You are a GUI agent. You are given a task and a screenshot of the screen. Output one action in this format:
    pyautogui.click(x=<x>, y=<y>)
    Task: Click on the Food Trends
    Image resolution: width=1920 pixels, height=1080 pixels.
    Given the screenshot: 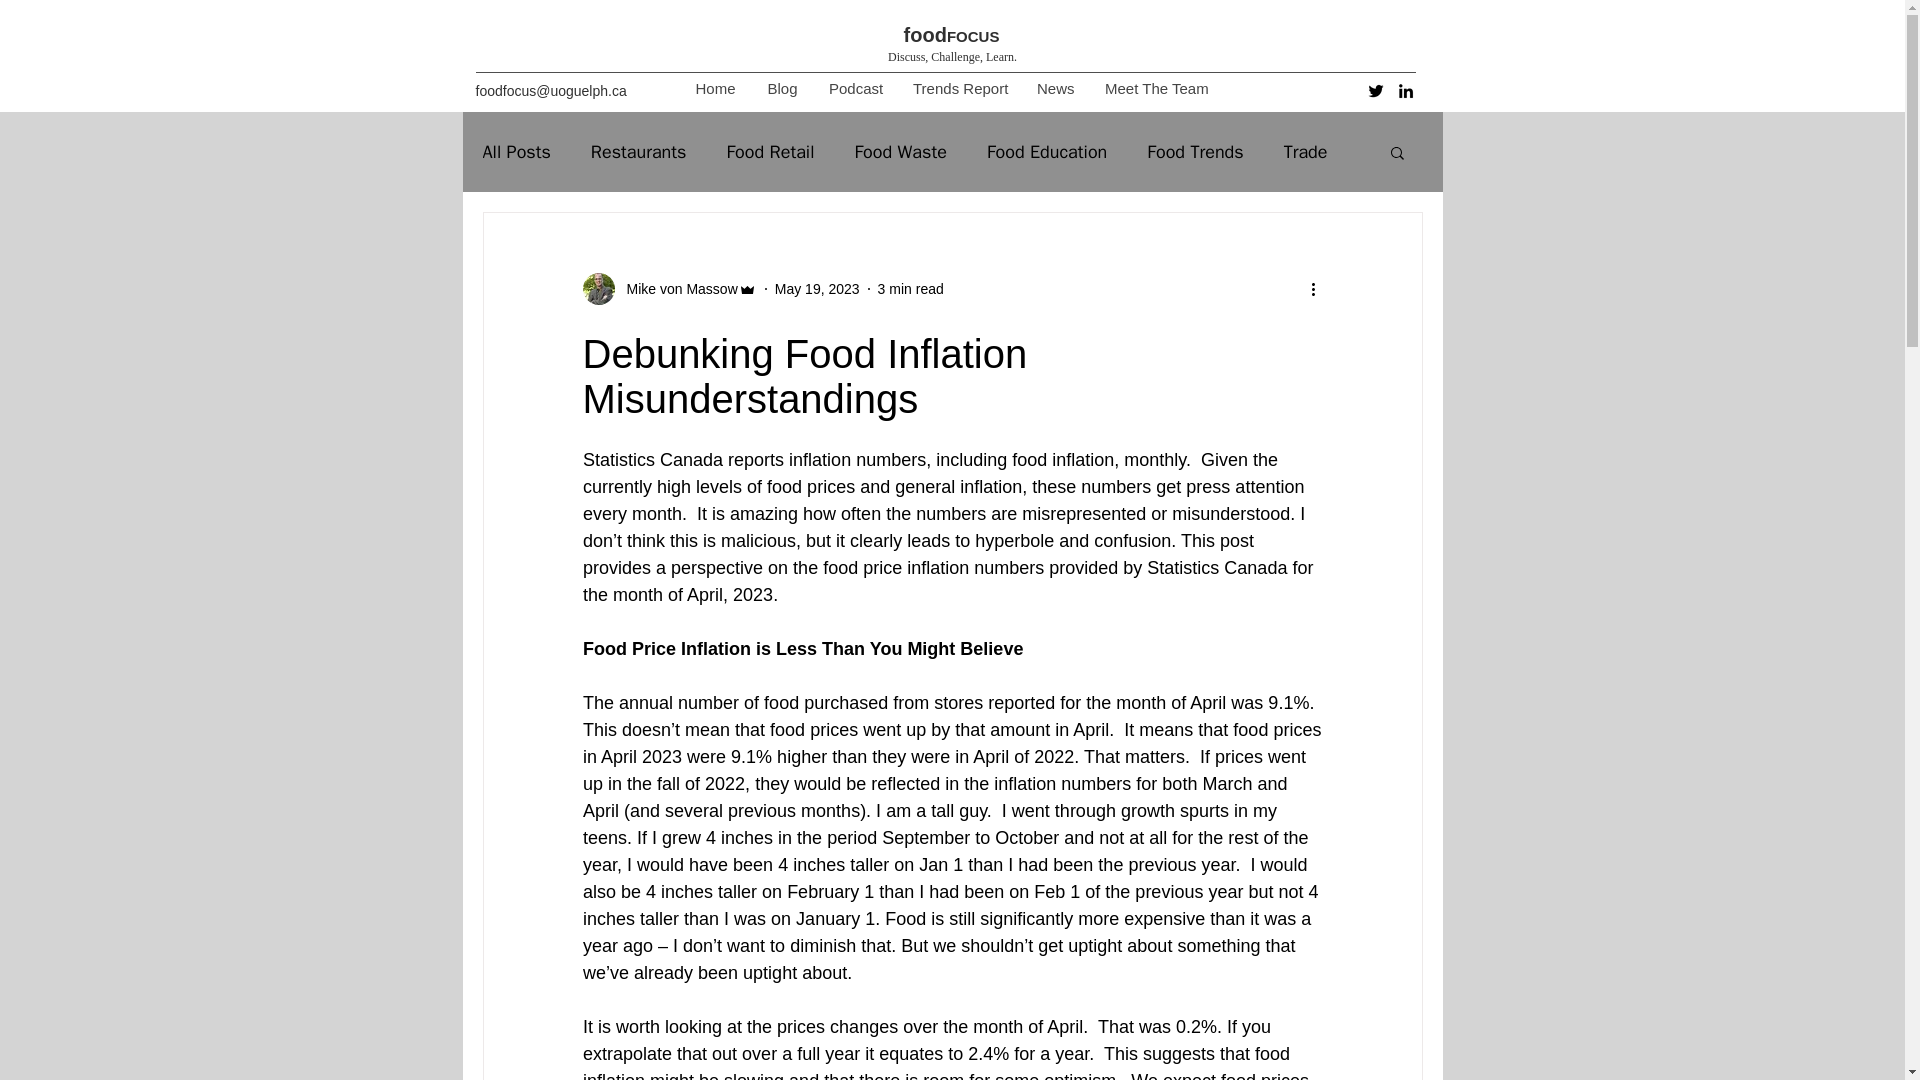 What is the action you would take?
    pyautogui.click(x=1194, y=152)
    